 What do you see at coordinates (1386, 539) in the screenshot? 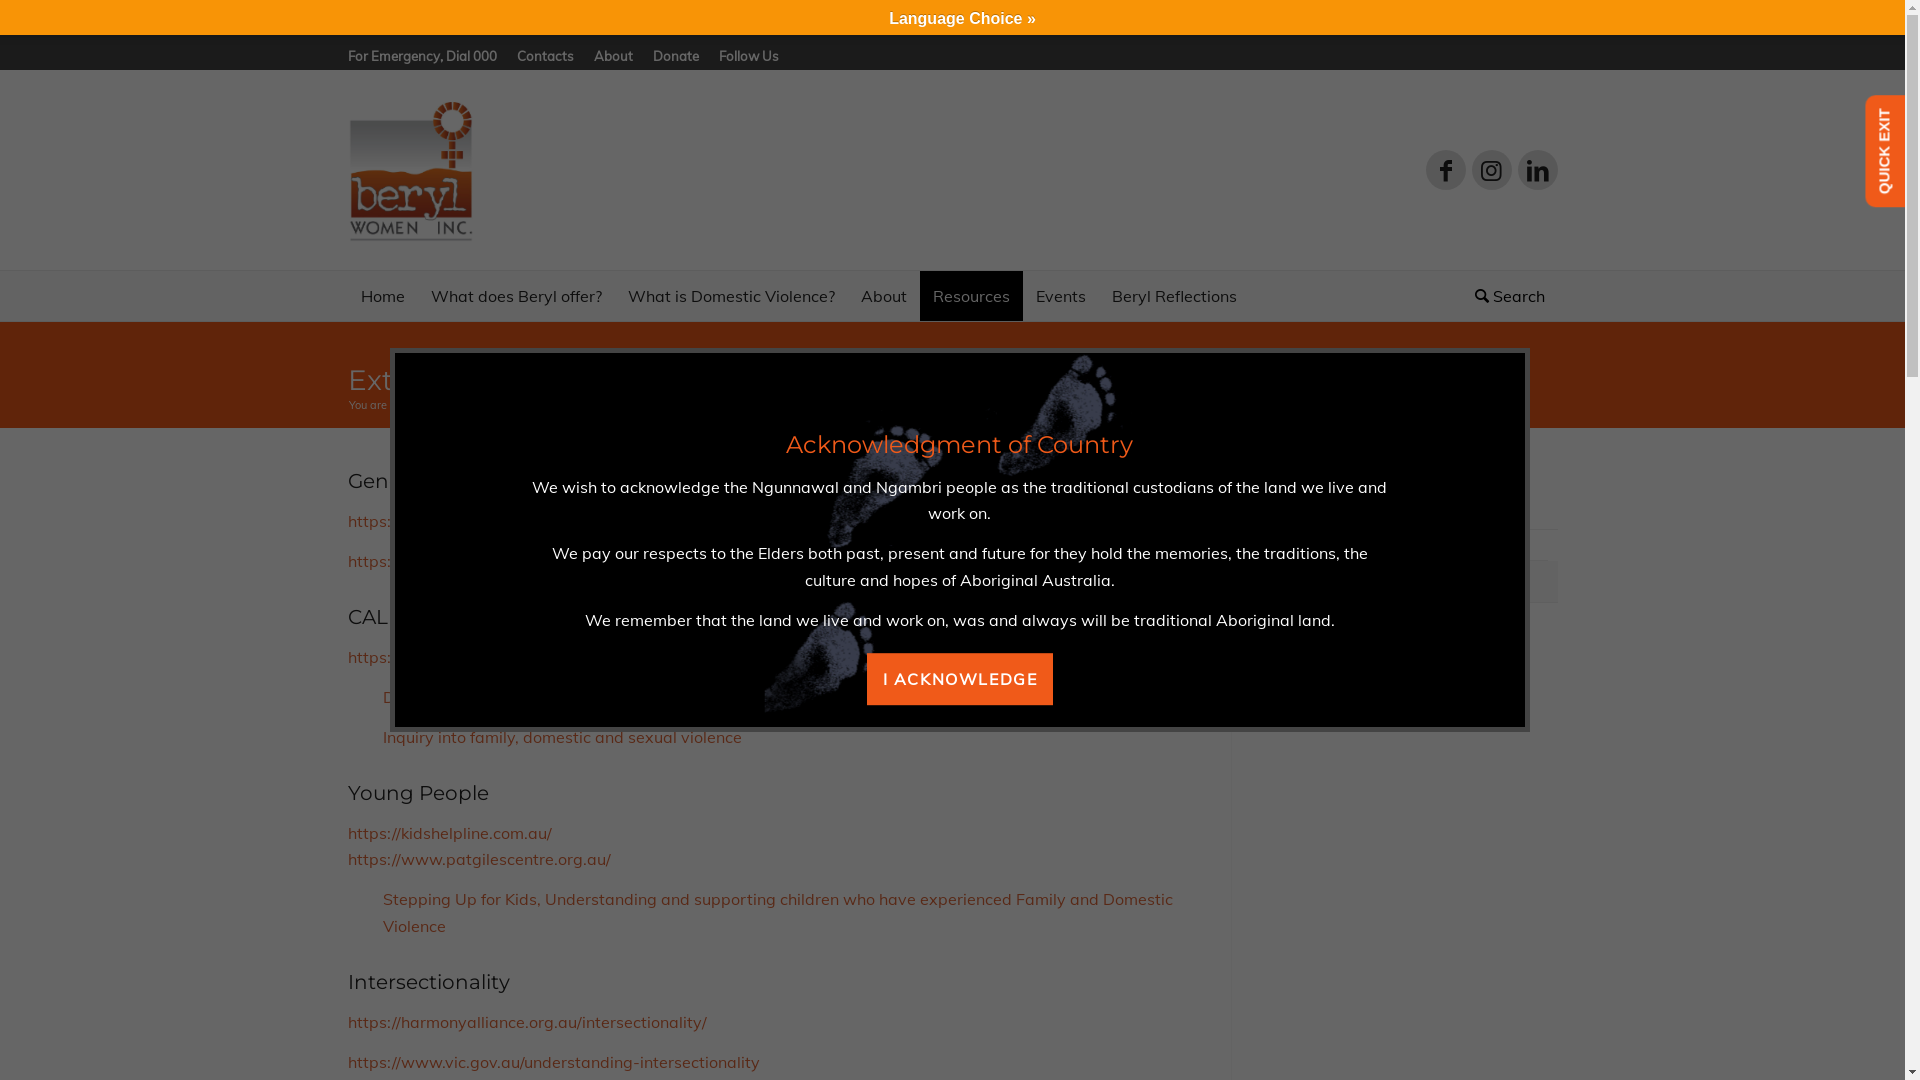
I see `Annual Reports` at bounding box center [1386, 539].